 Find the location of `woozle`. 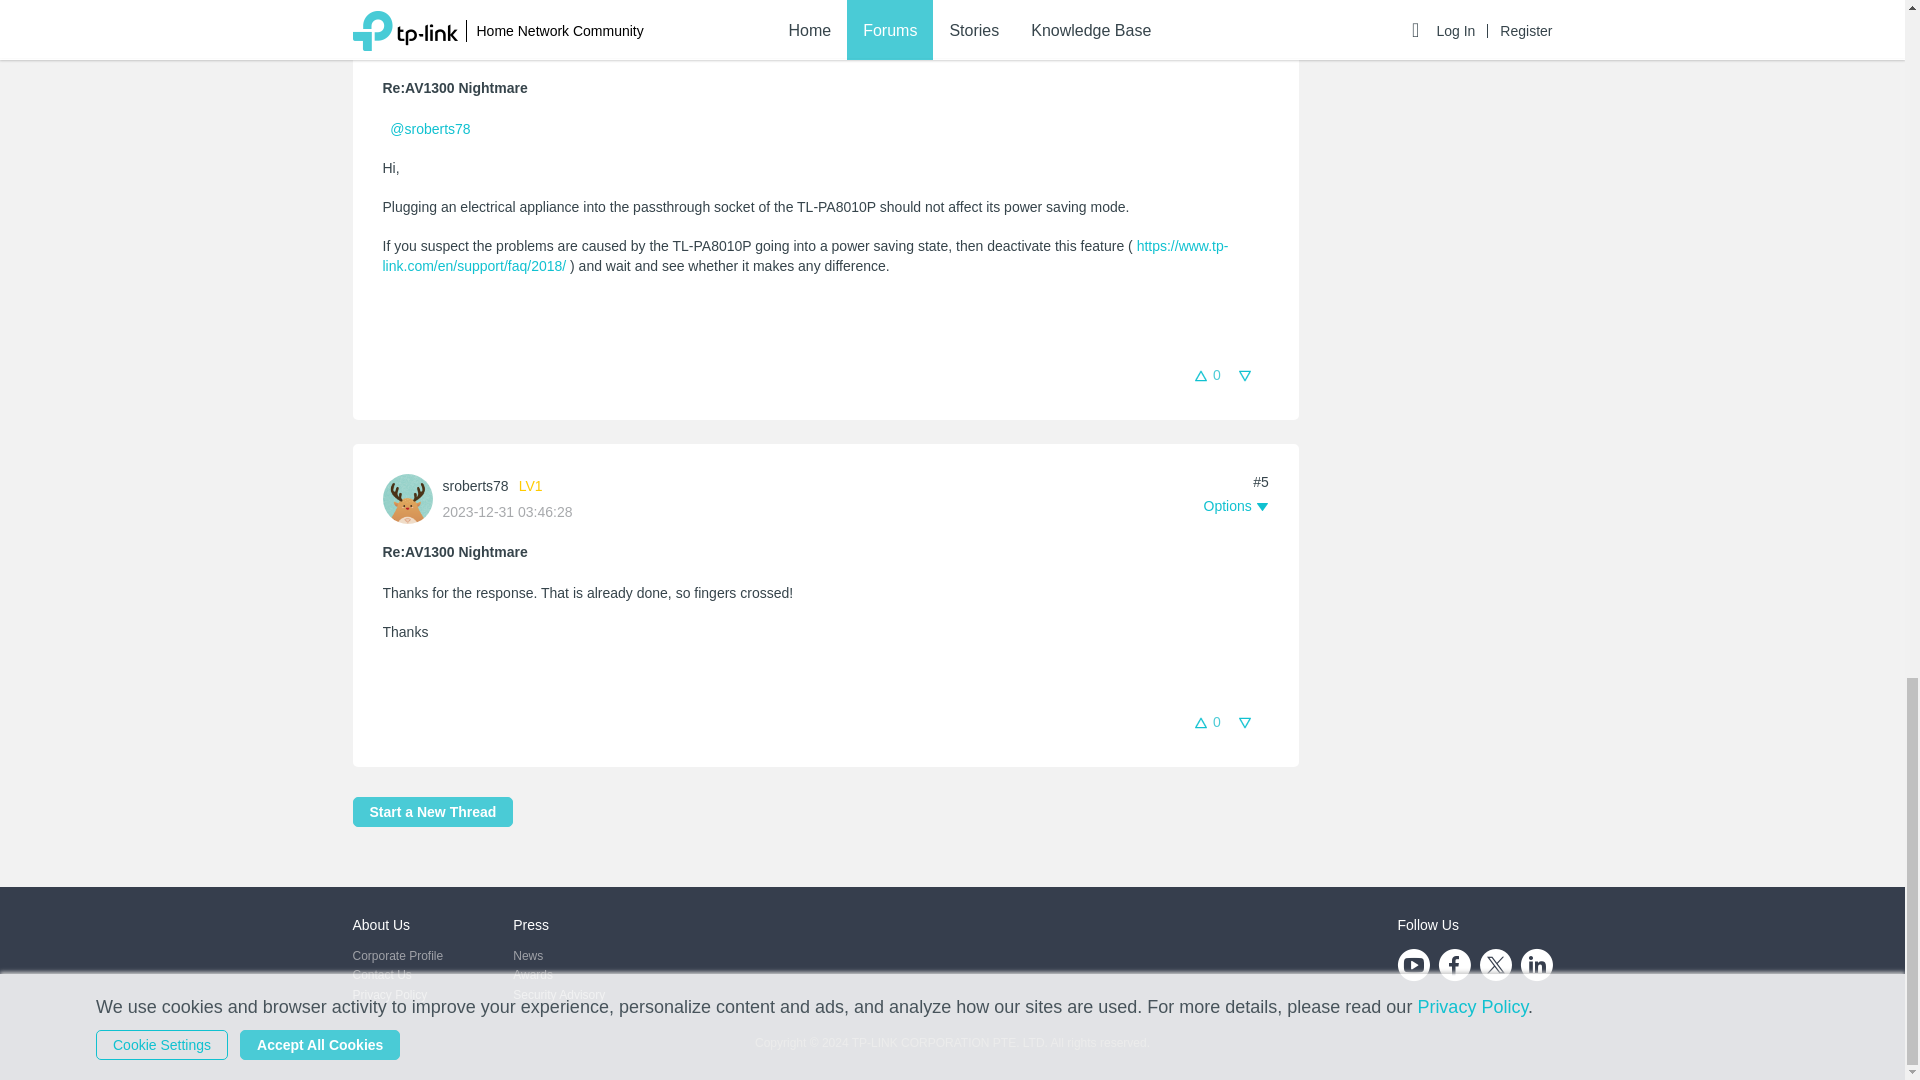

woozle is located at coordinates (463, 22).